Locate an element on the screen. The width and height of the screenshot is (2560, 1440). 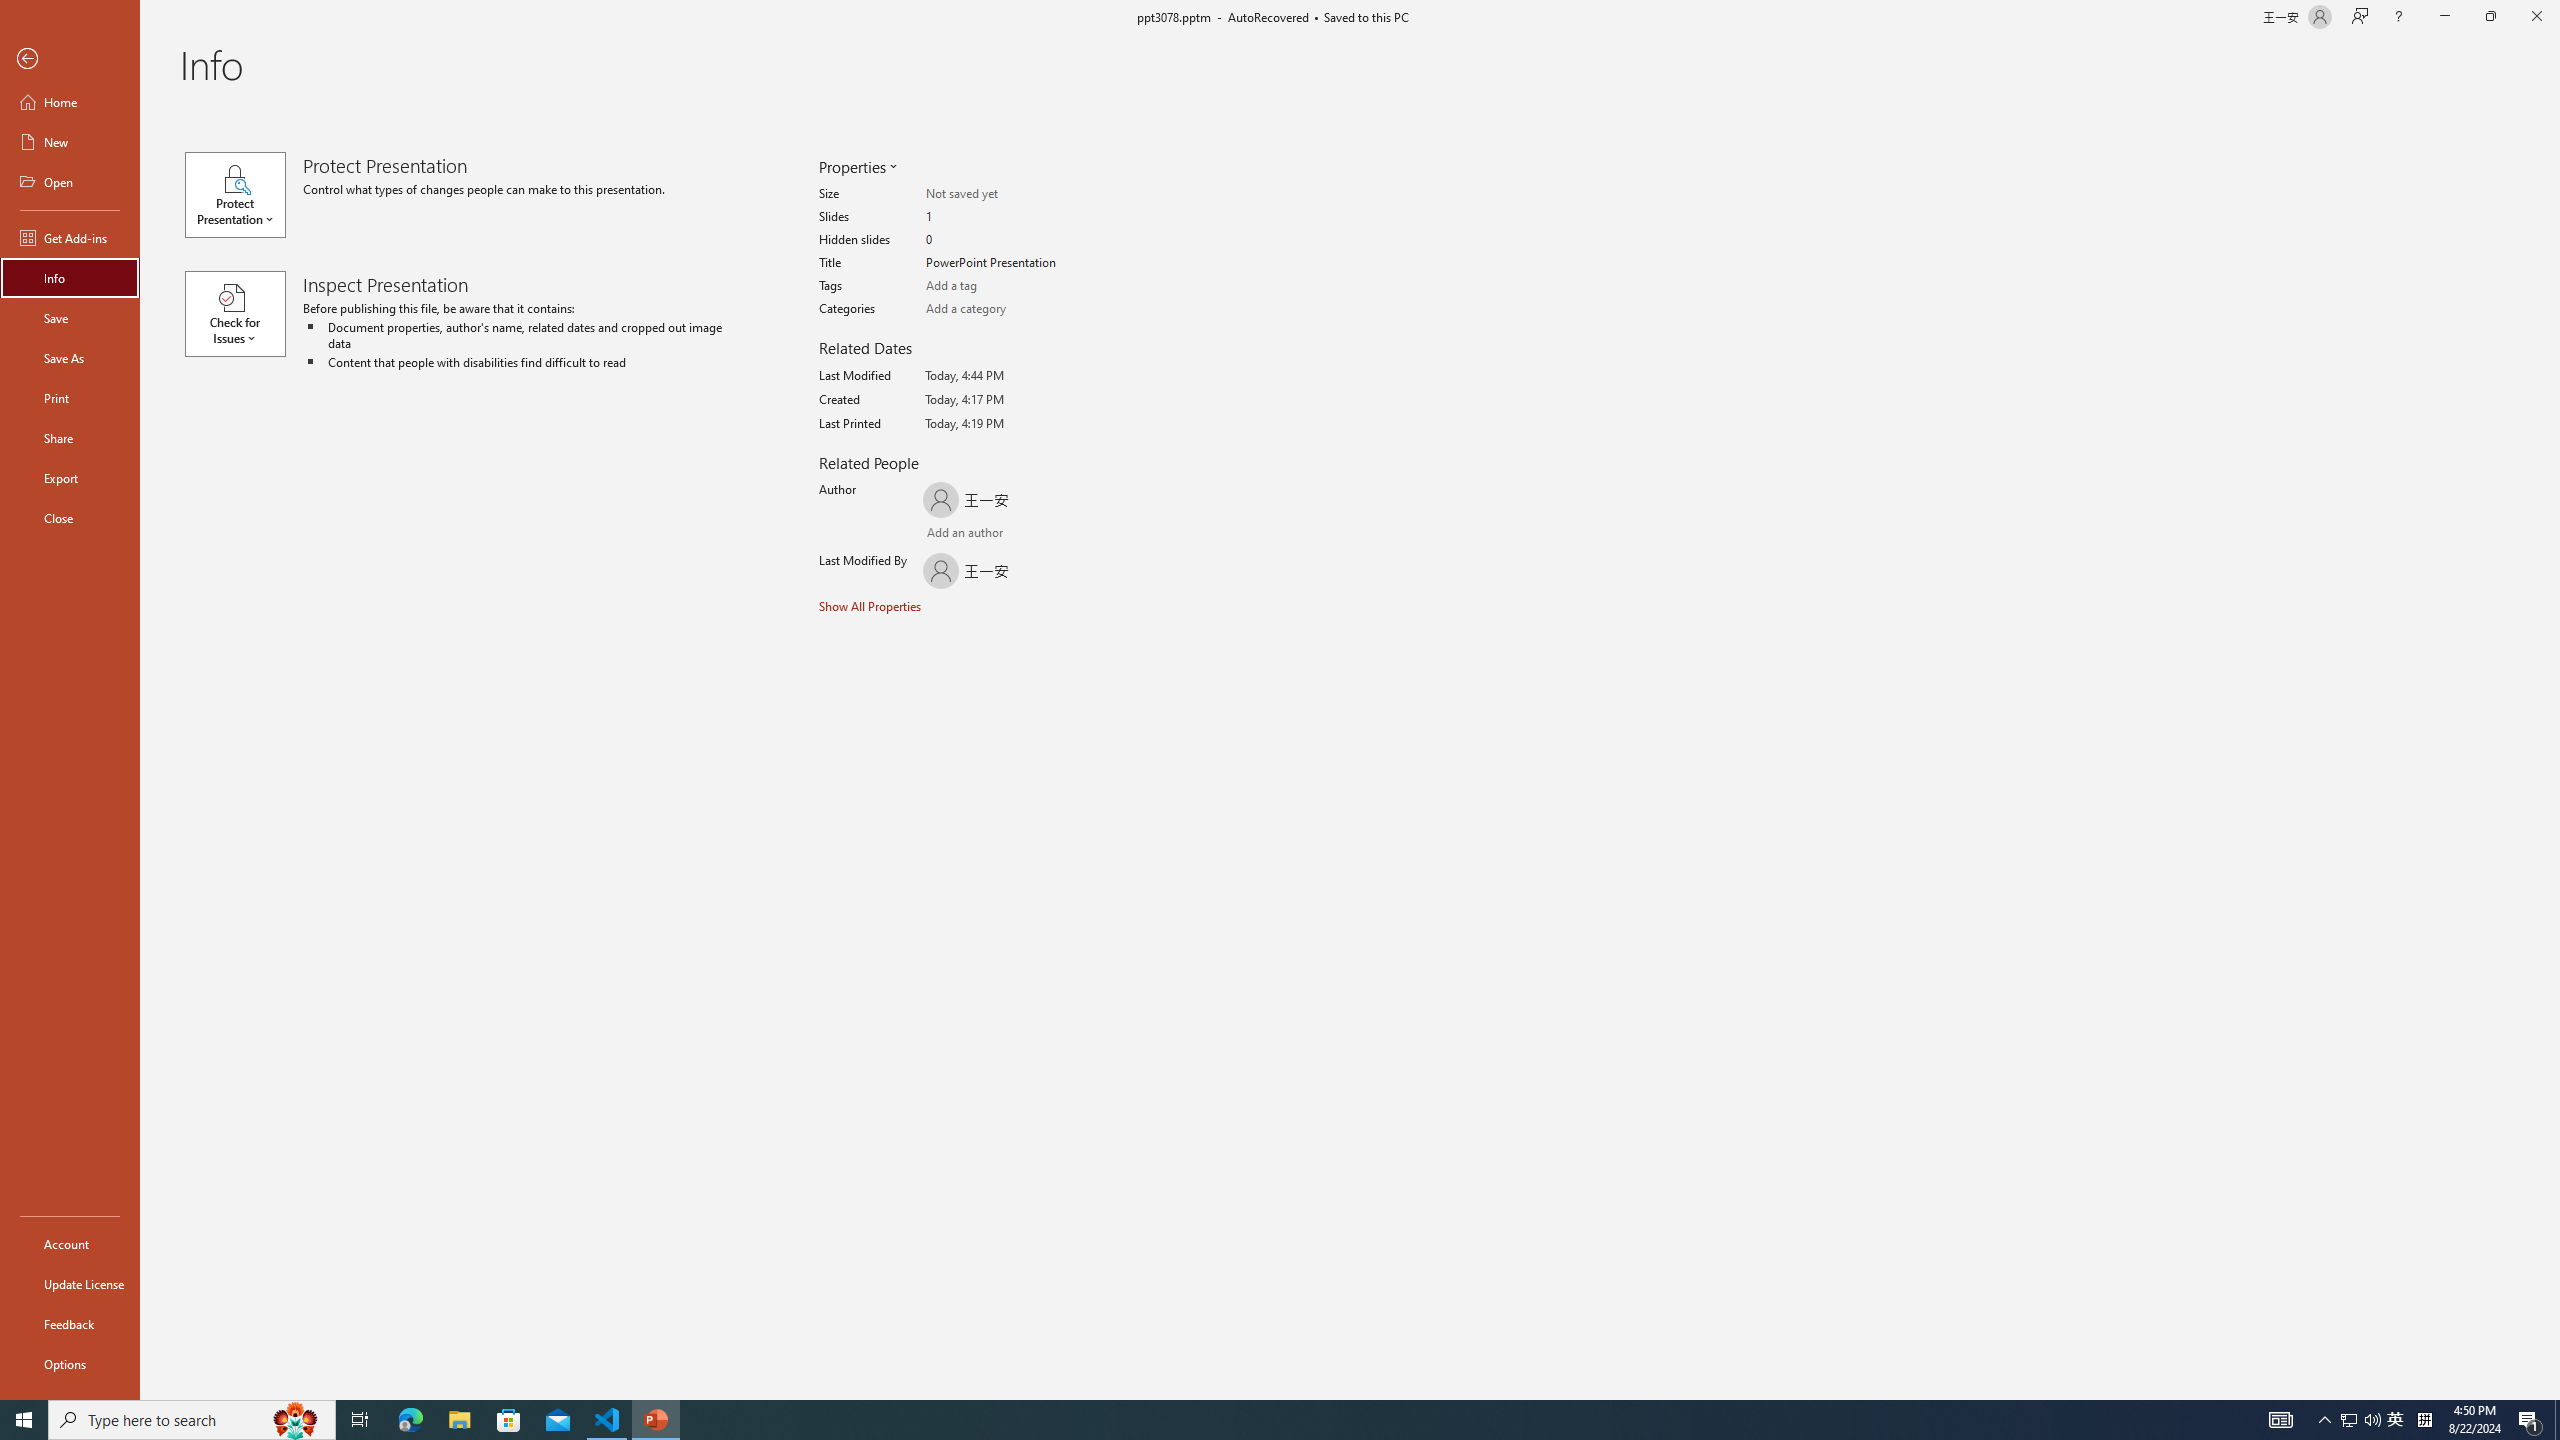
Protect Presentation is located at coordinates (243, 194).